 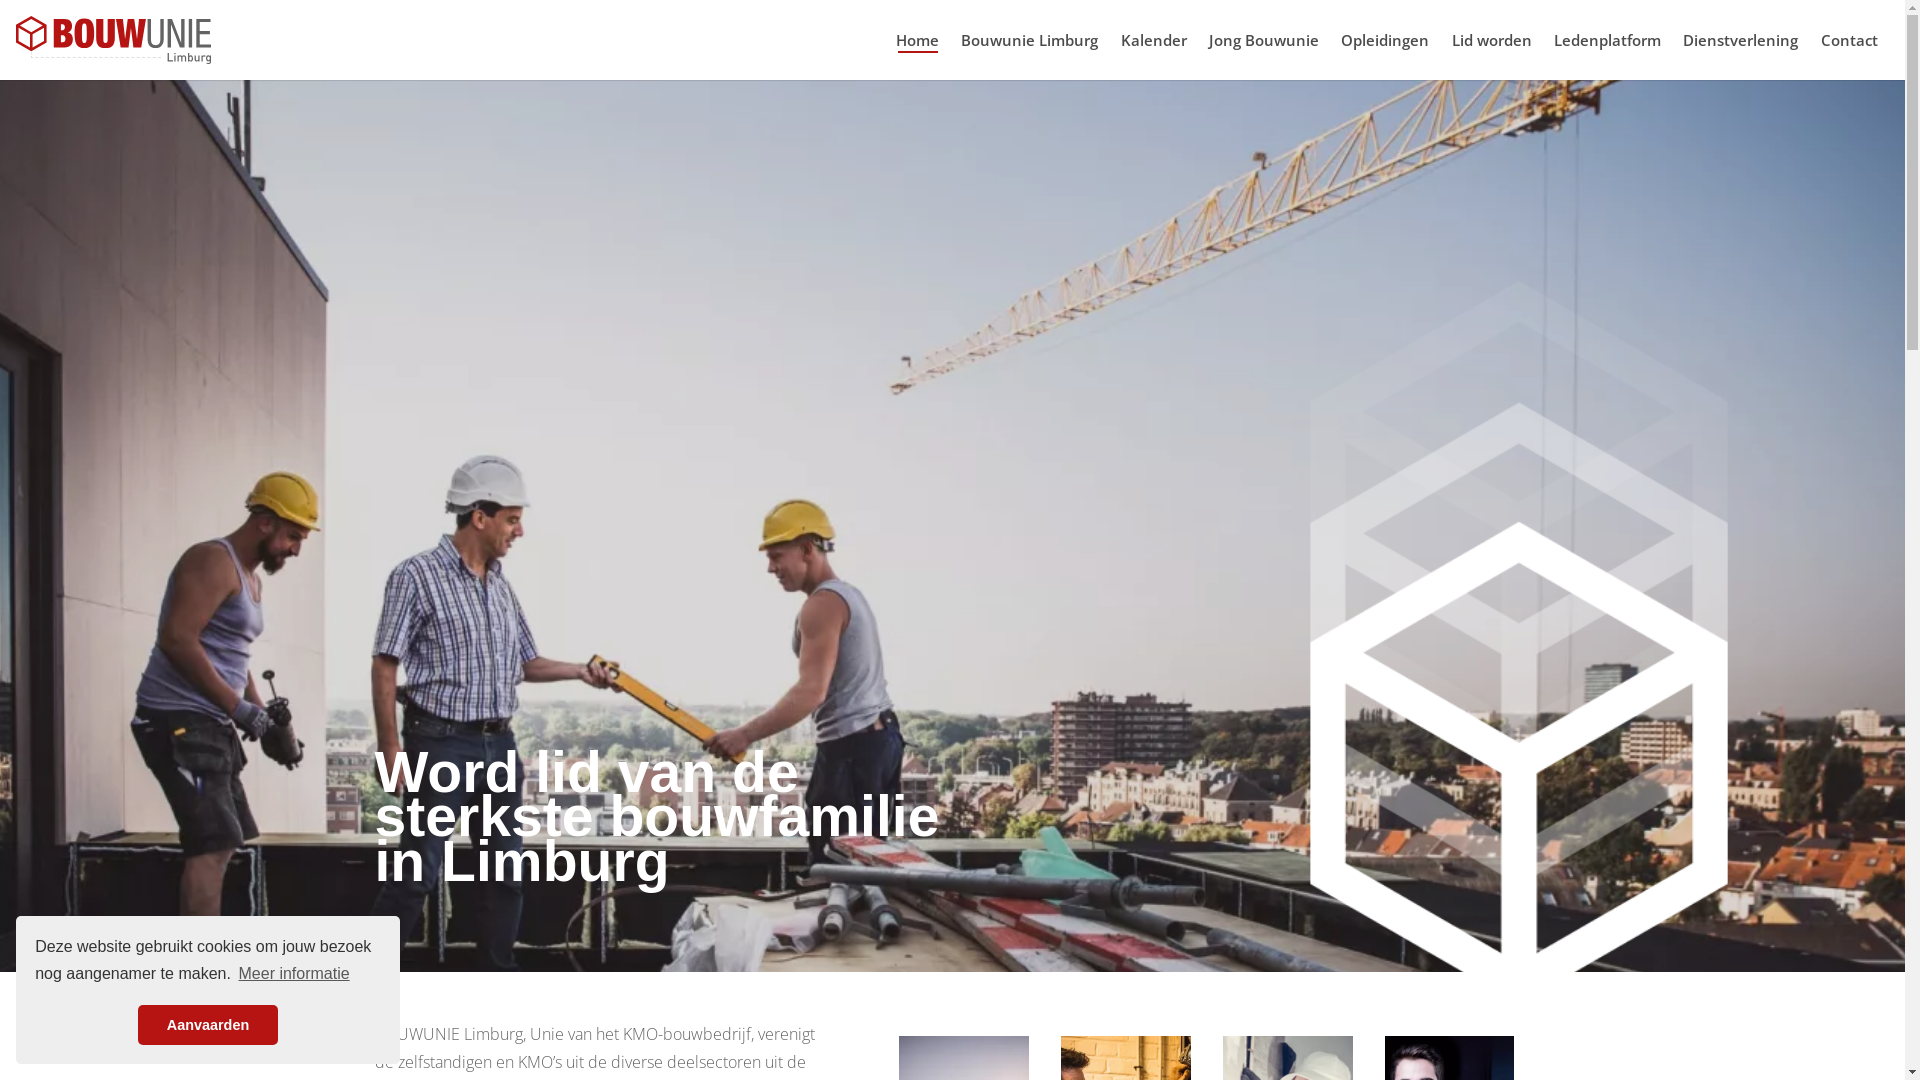 I want to click on Lid worden, so click(x=1491, y=40).